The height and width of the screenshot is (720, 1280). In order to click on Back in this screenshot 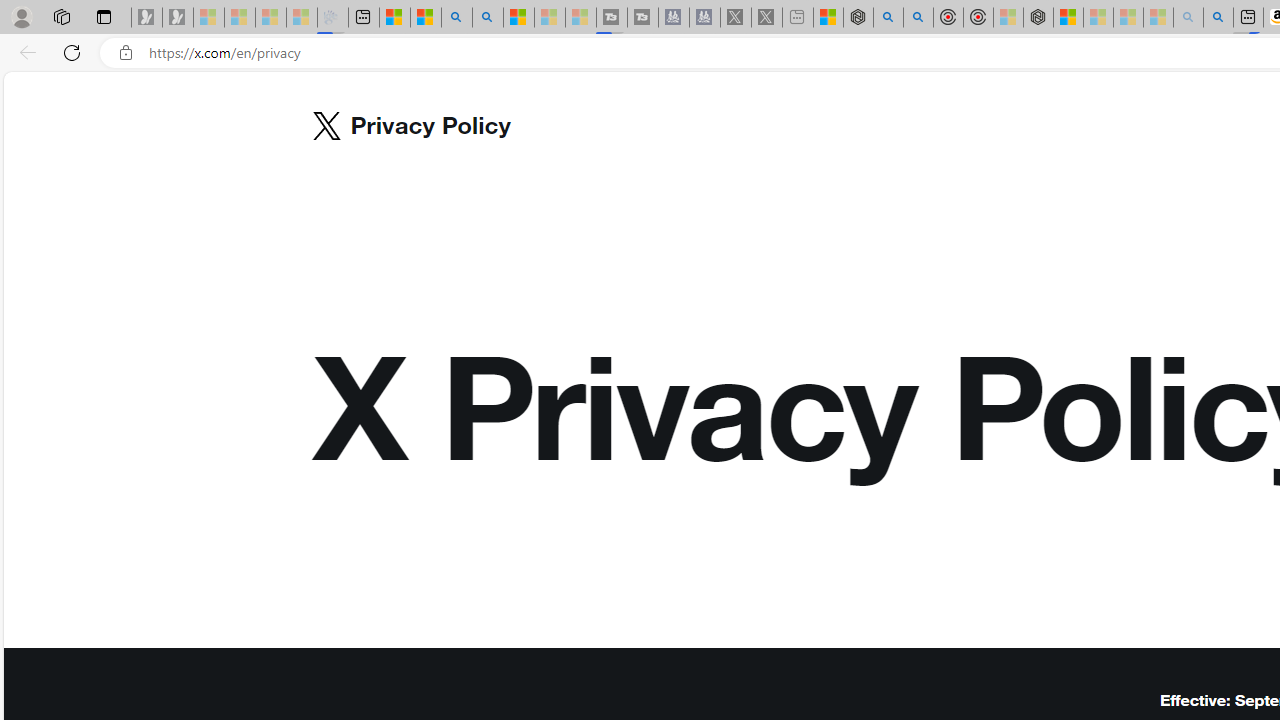, I will do `click(24, 52)`.